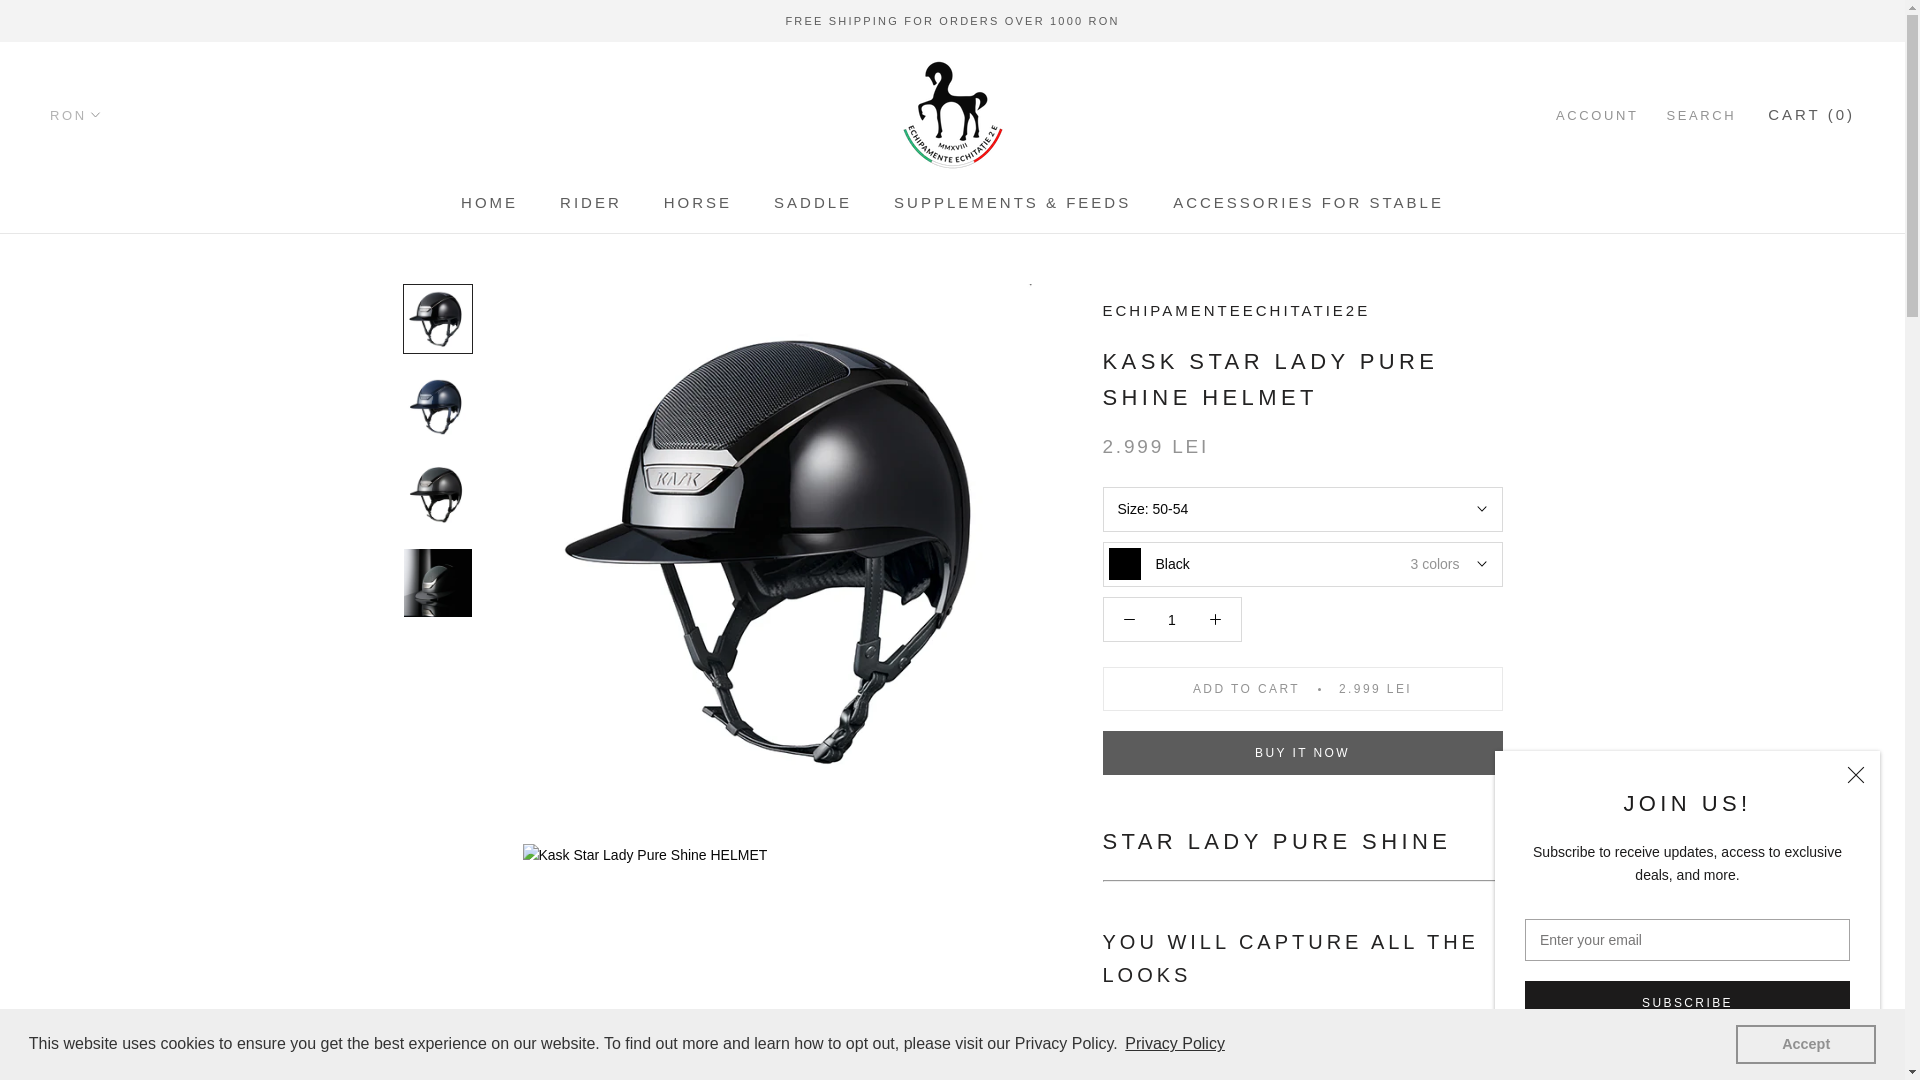  Describe the element at coordinates (1805, 1043) in the screenshot. I see `Accept` at that location.